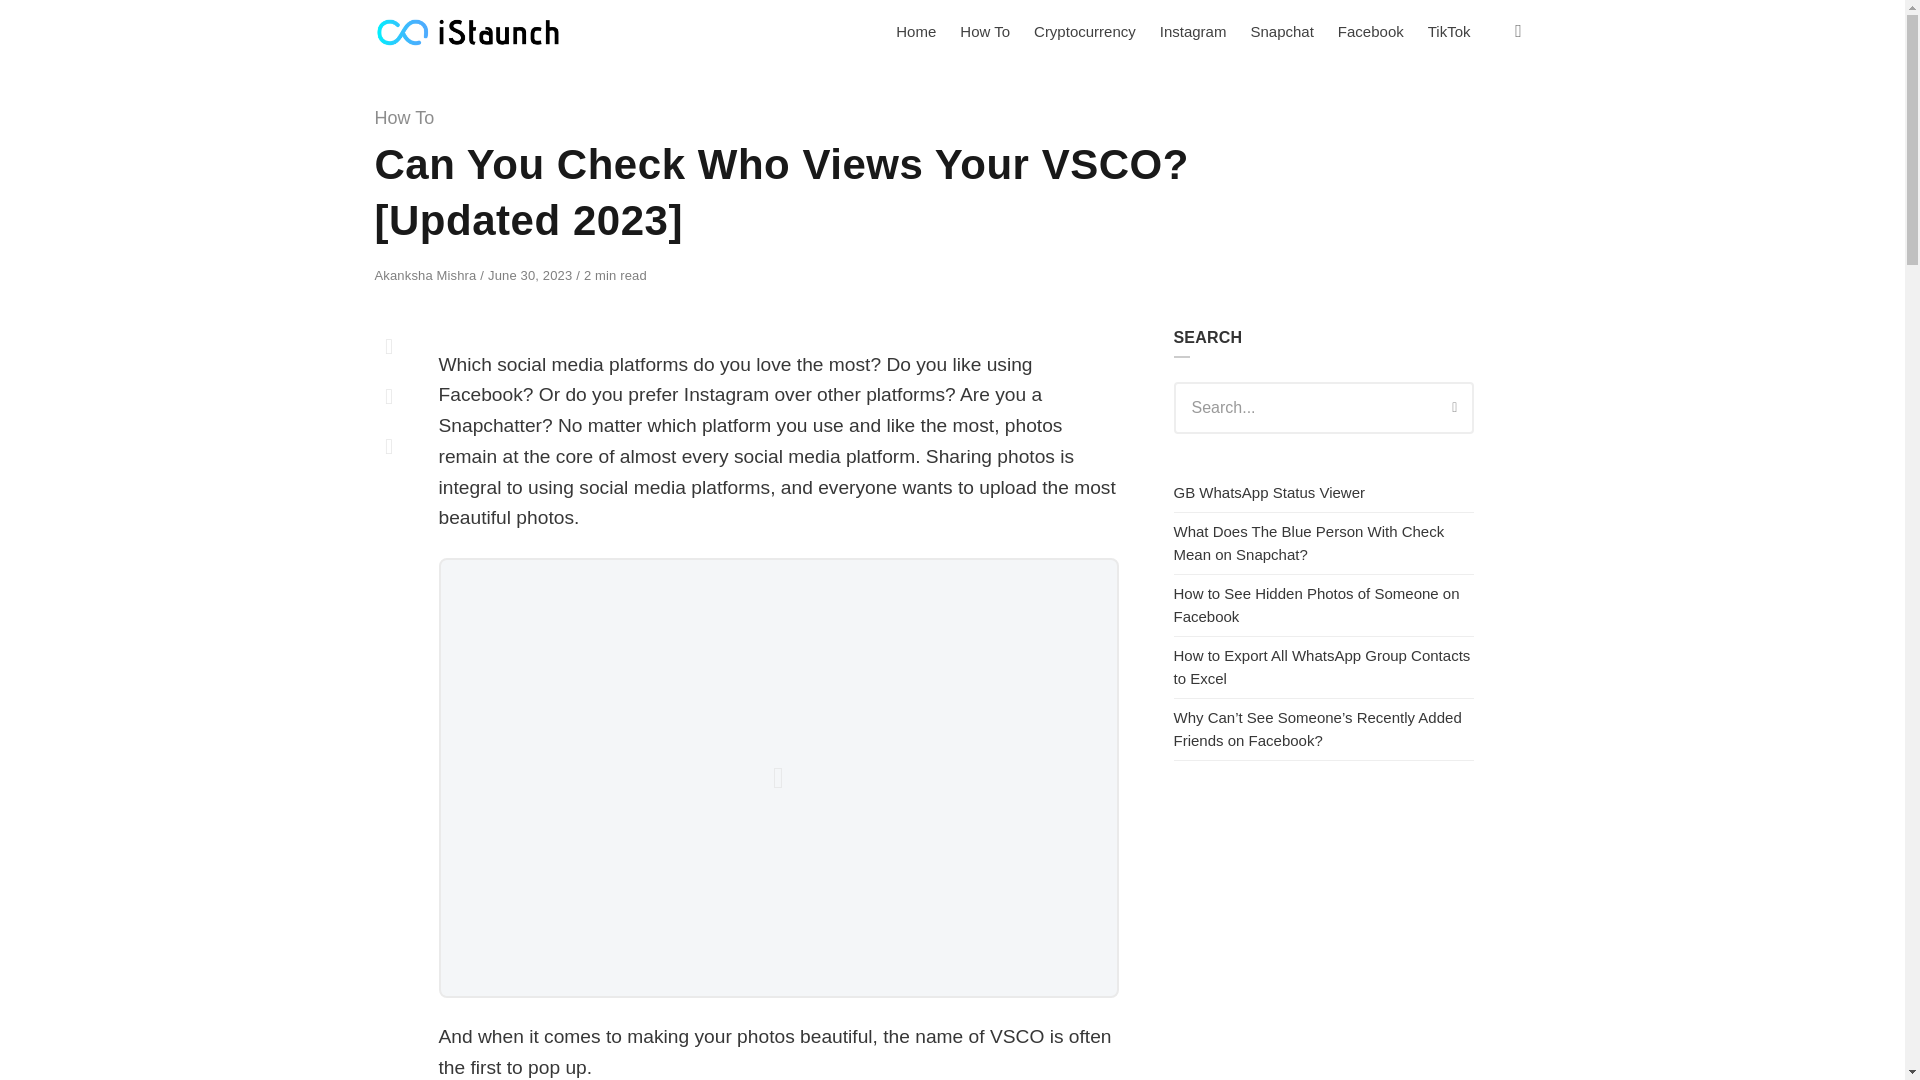 The width and height of the screenshot is (1920, 1080). I want to click on How To, so click(404, 118).